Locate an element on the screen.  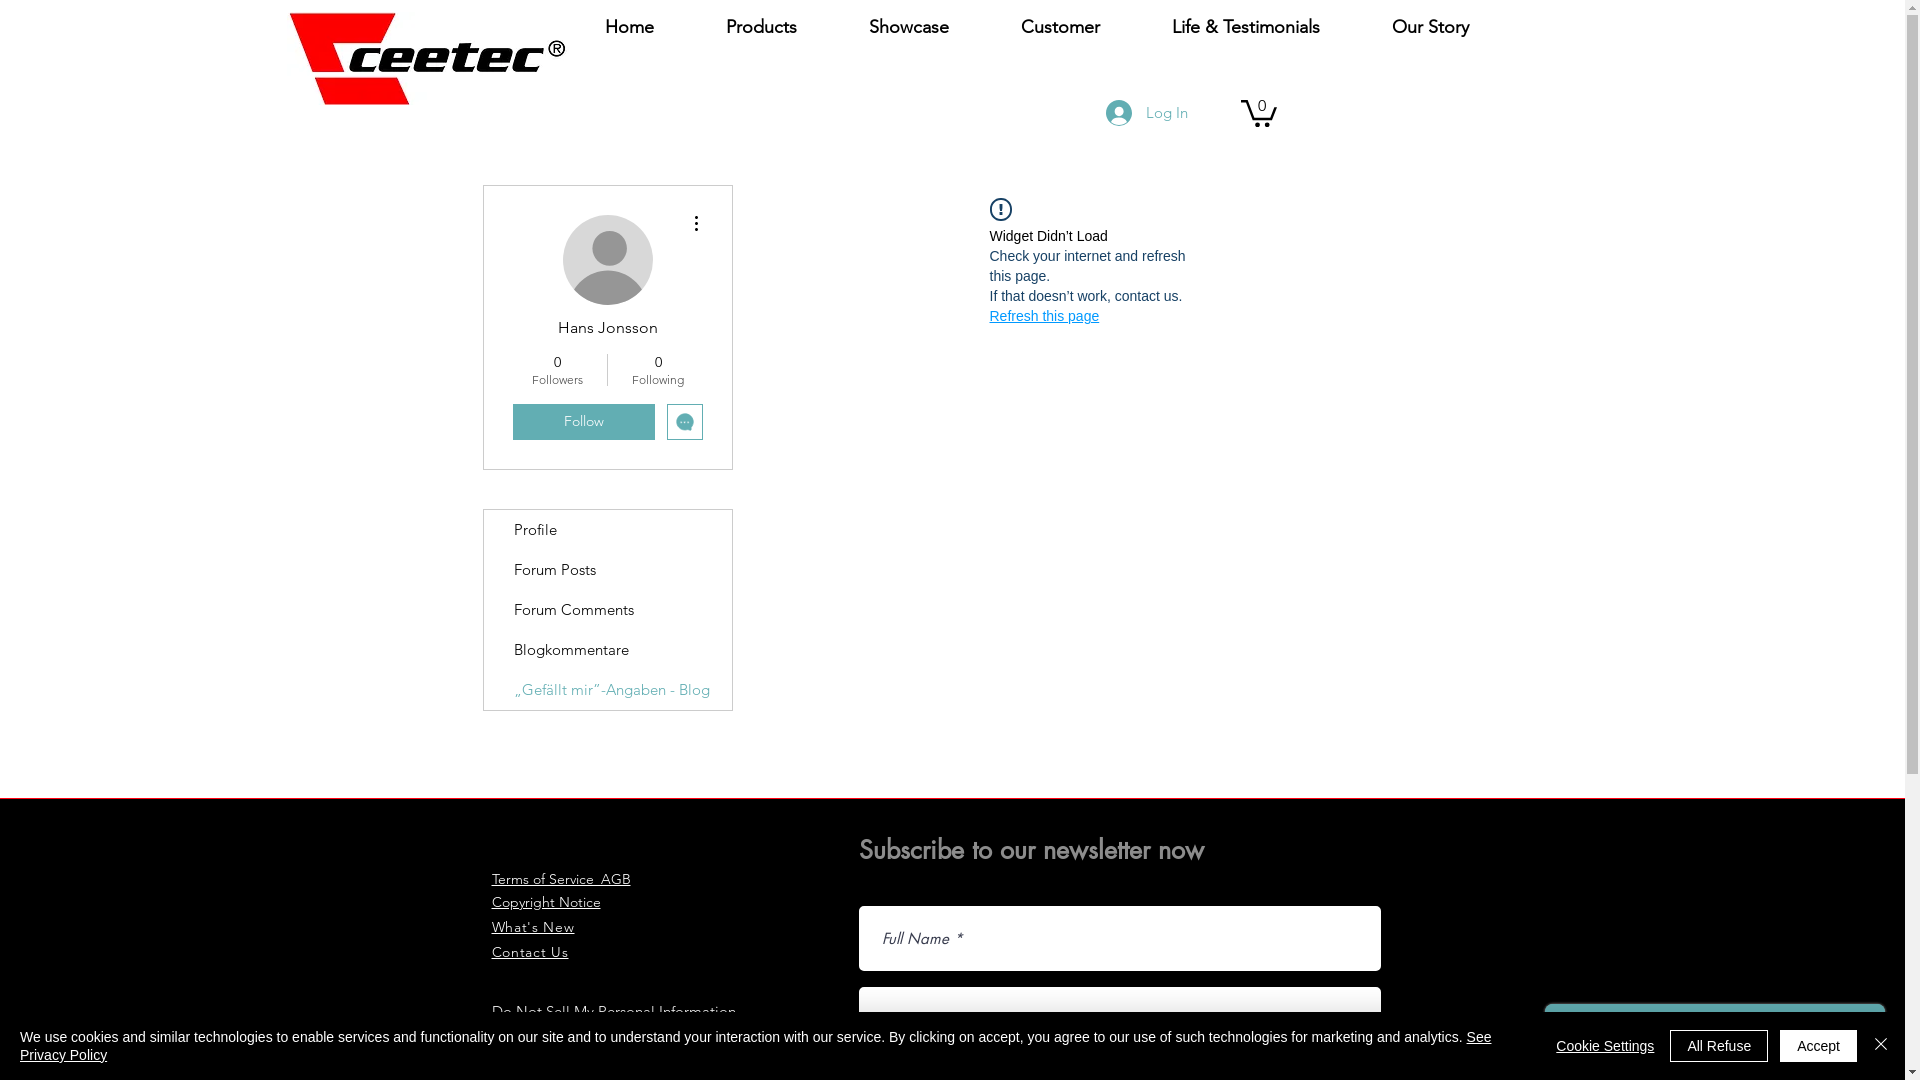
Customer is located at coordinates (1059, 27).